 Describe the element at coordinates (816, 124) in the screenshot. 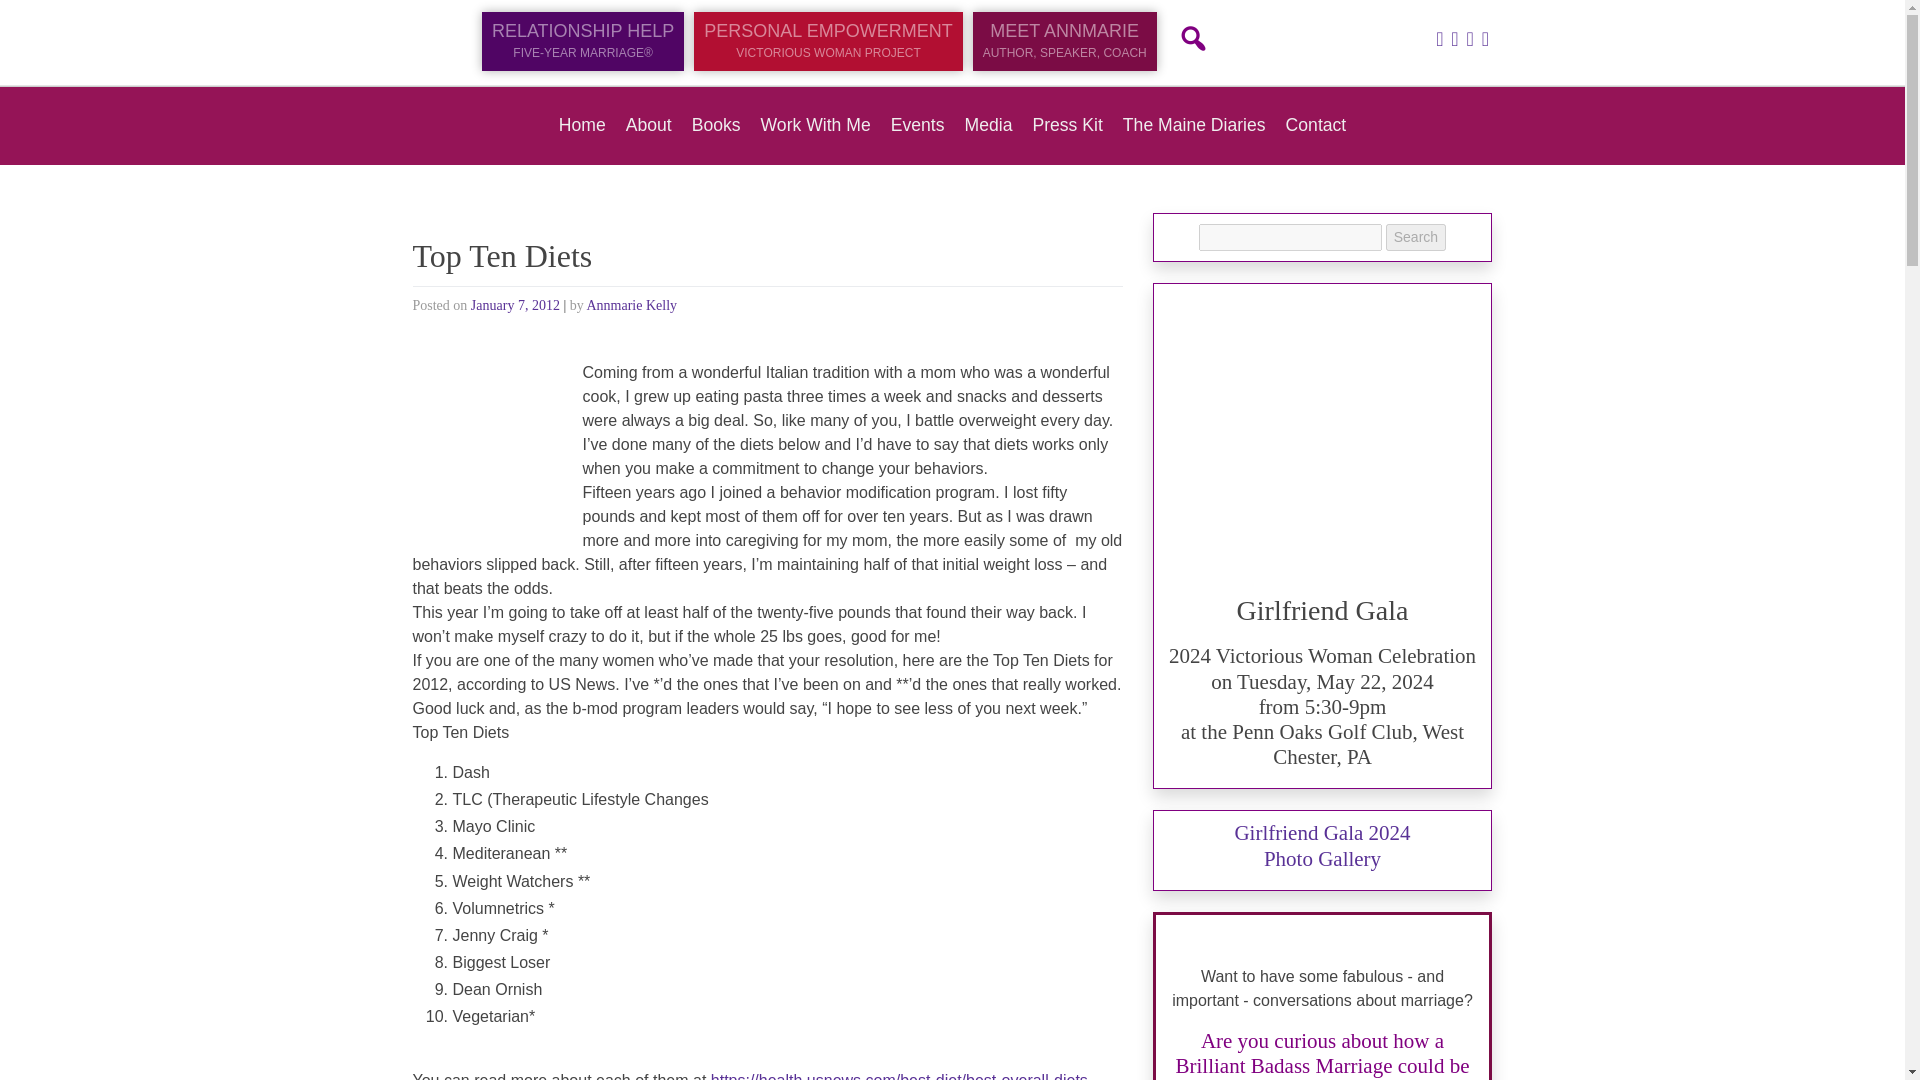

I see `Work With Me` at that location.